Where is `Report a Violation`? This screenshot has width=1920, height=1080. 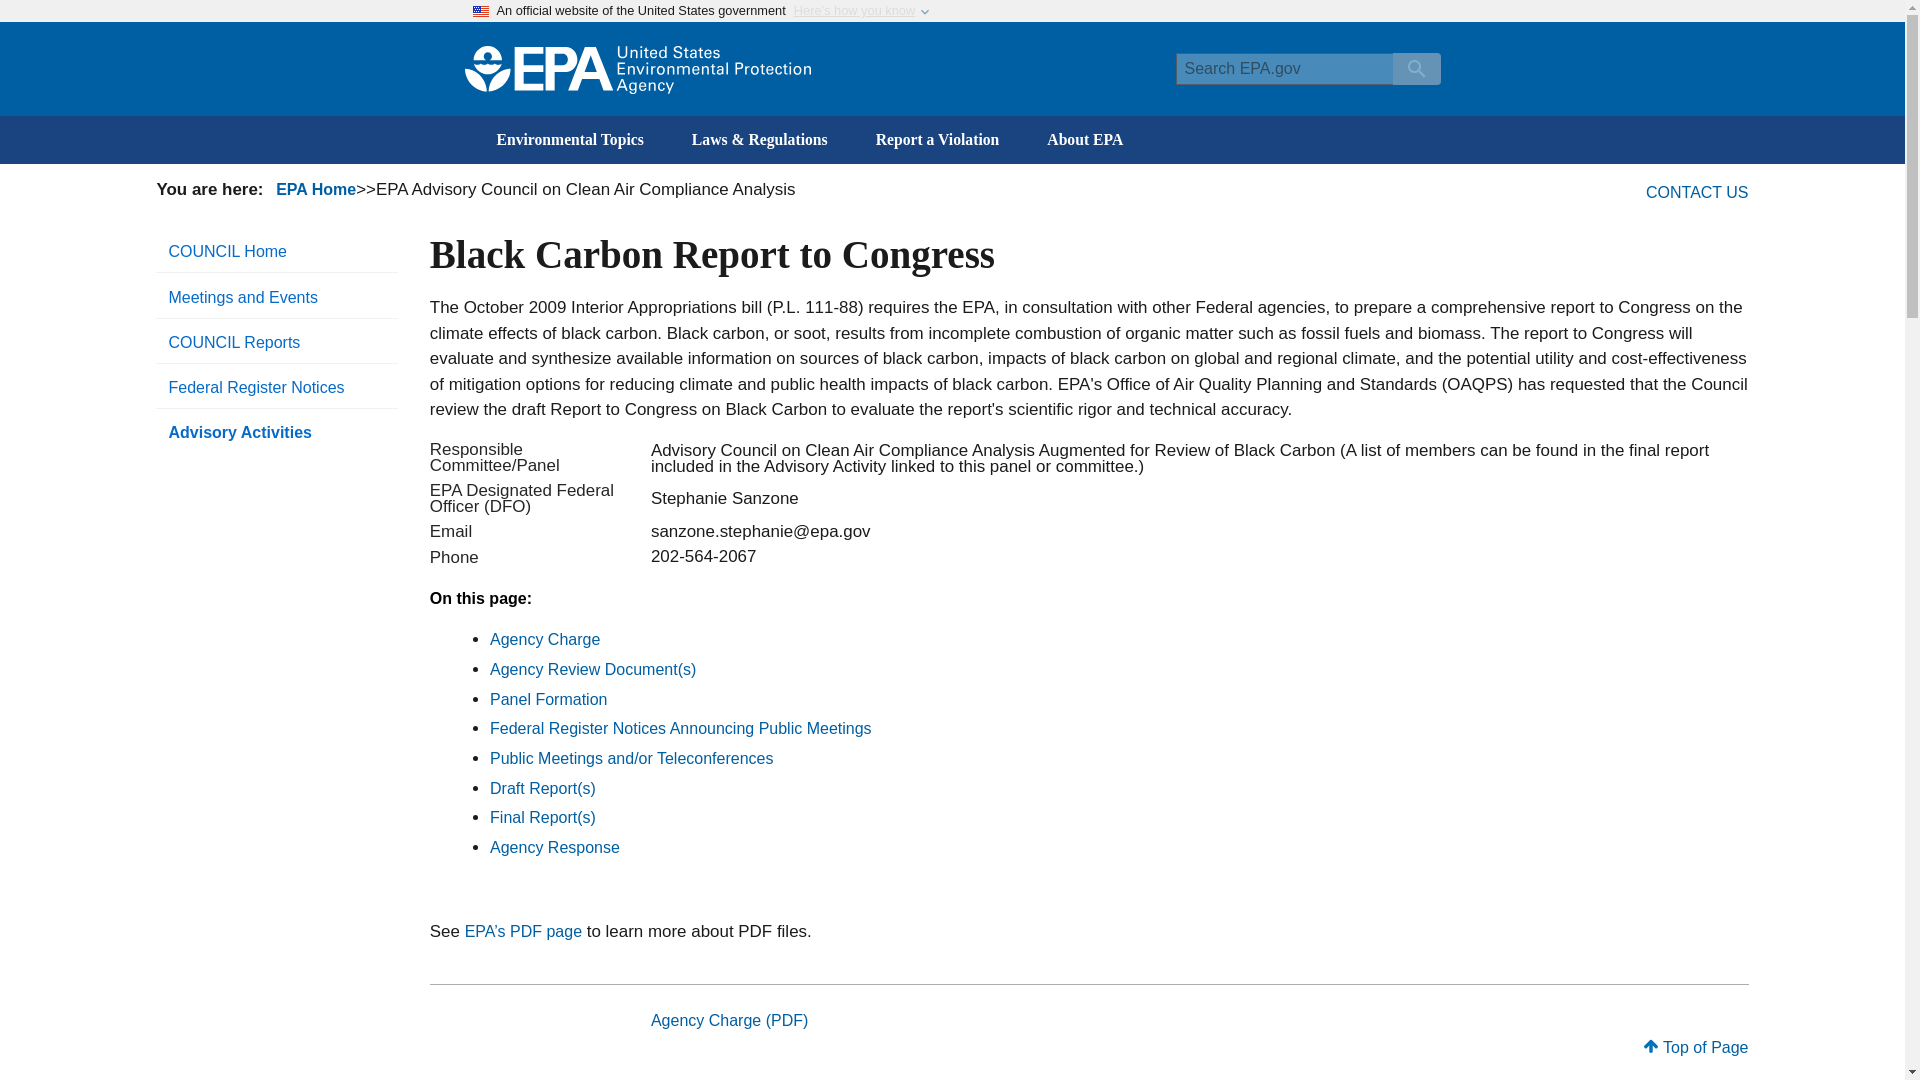 Report a Violation is located at coordinates (938, 140).